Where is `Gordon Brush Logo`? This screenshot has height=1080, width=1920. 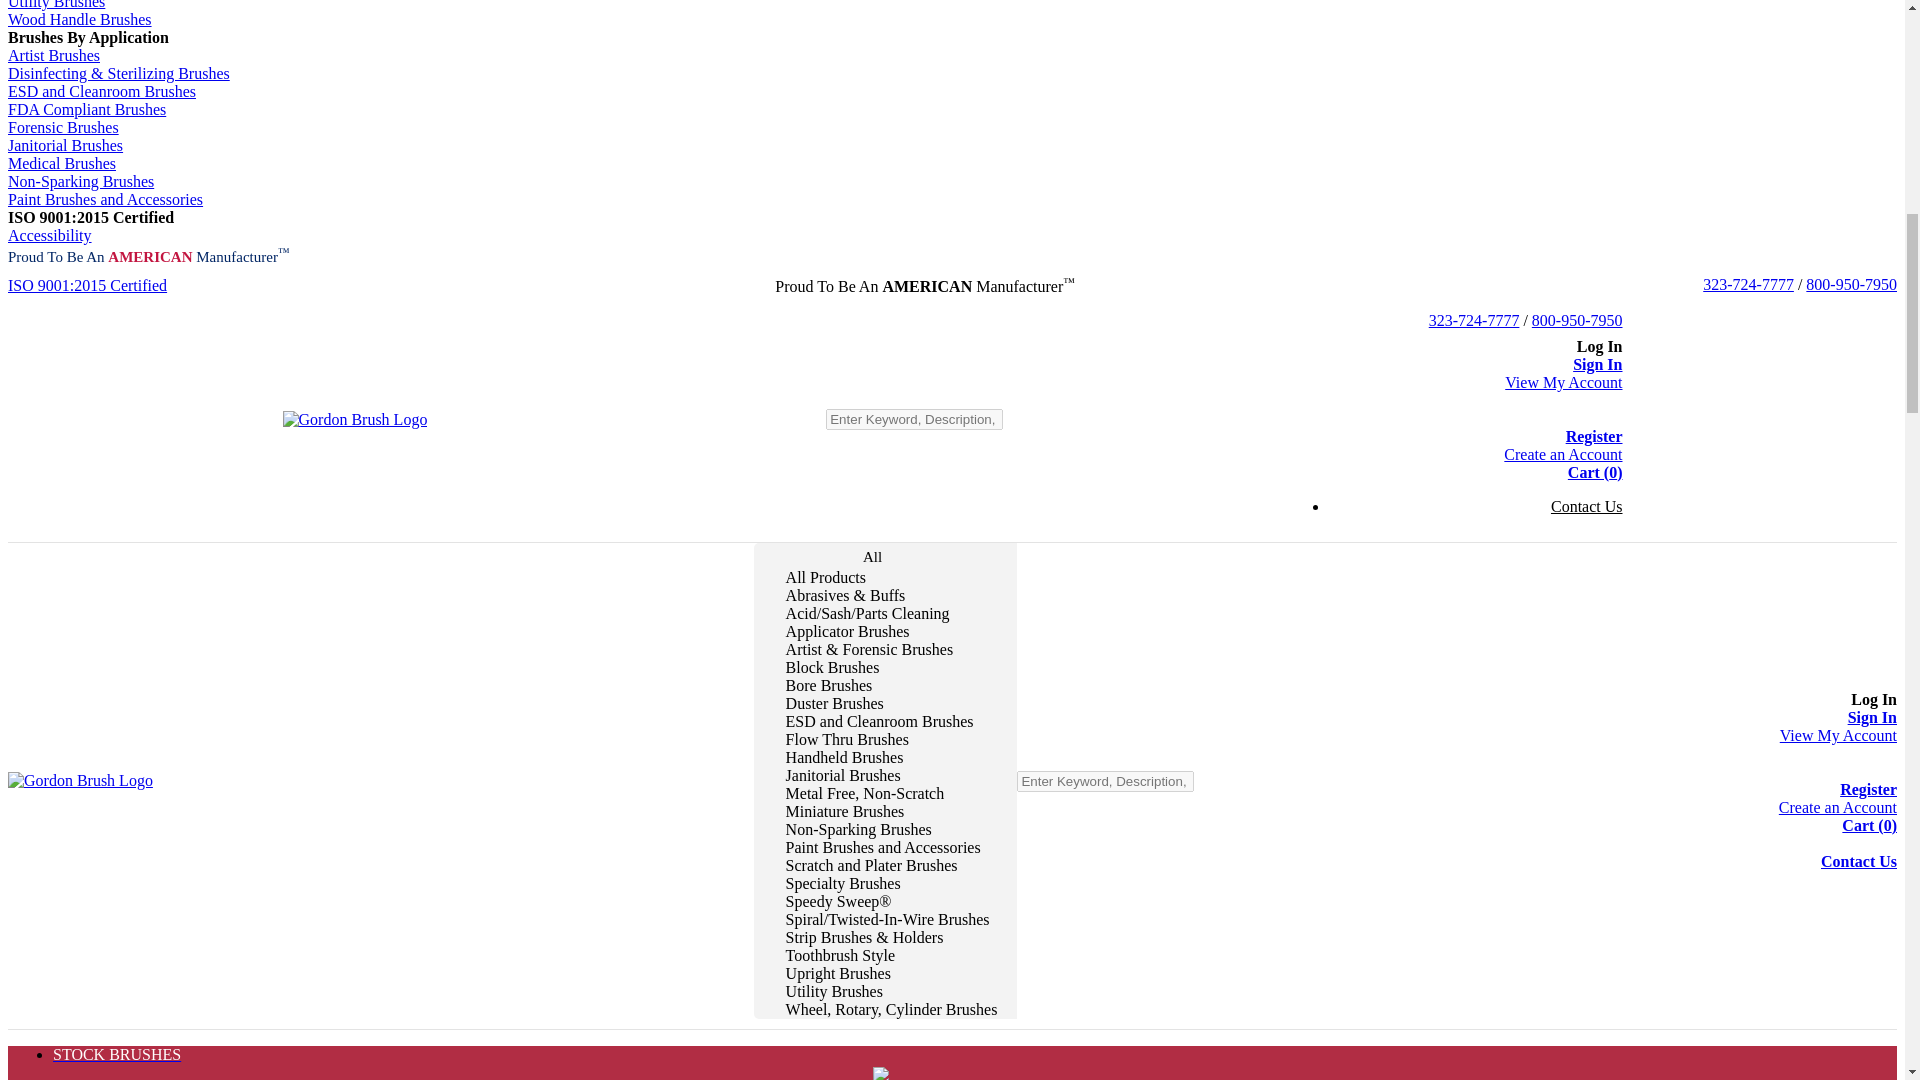 Gordon Brush Logo is located at coordinates (80, 780).